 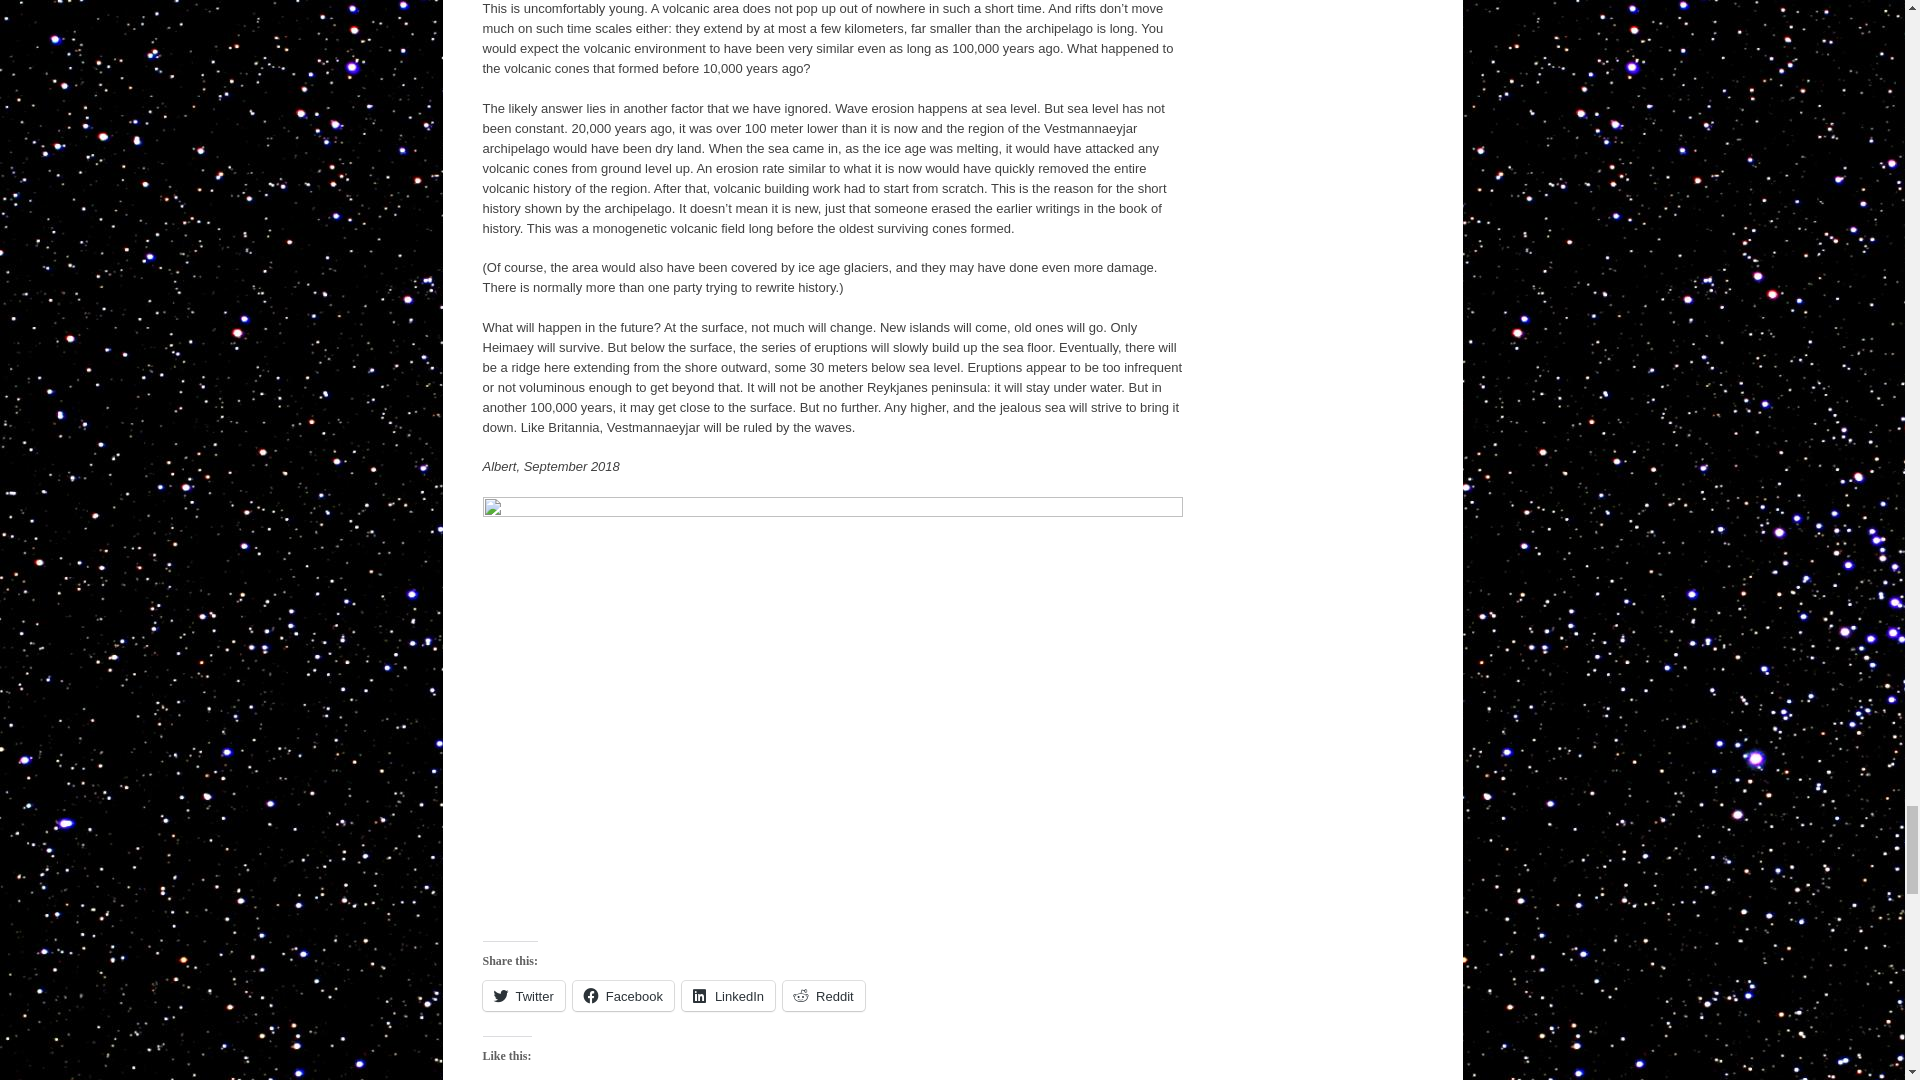 What do you see at coordinates (522, 995) in the screenshot?
I see `Click to share on Twitter` at bounding box center [522, 995].